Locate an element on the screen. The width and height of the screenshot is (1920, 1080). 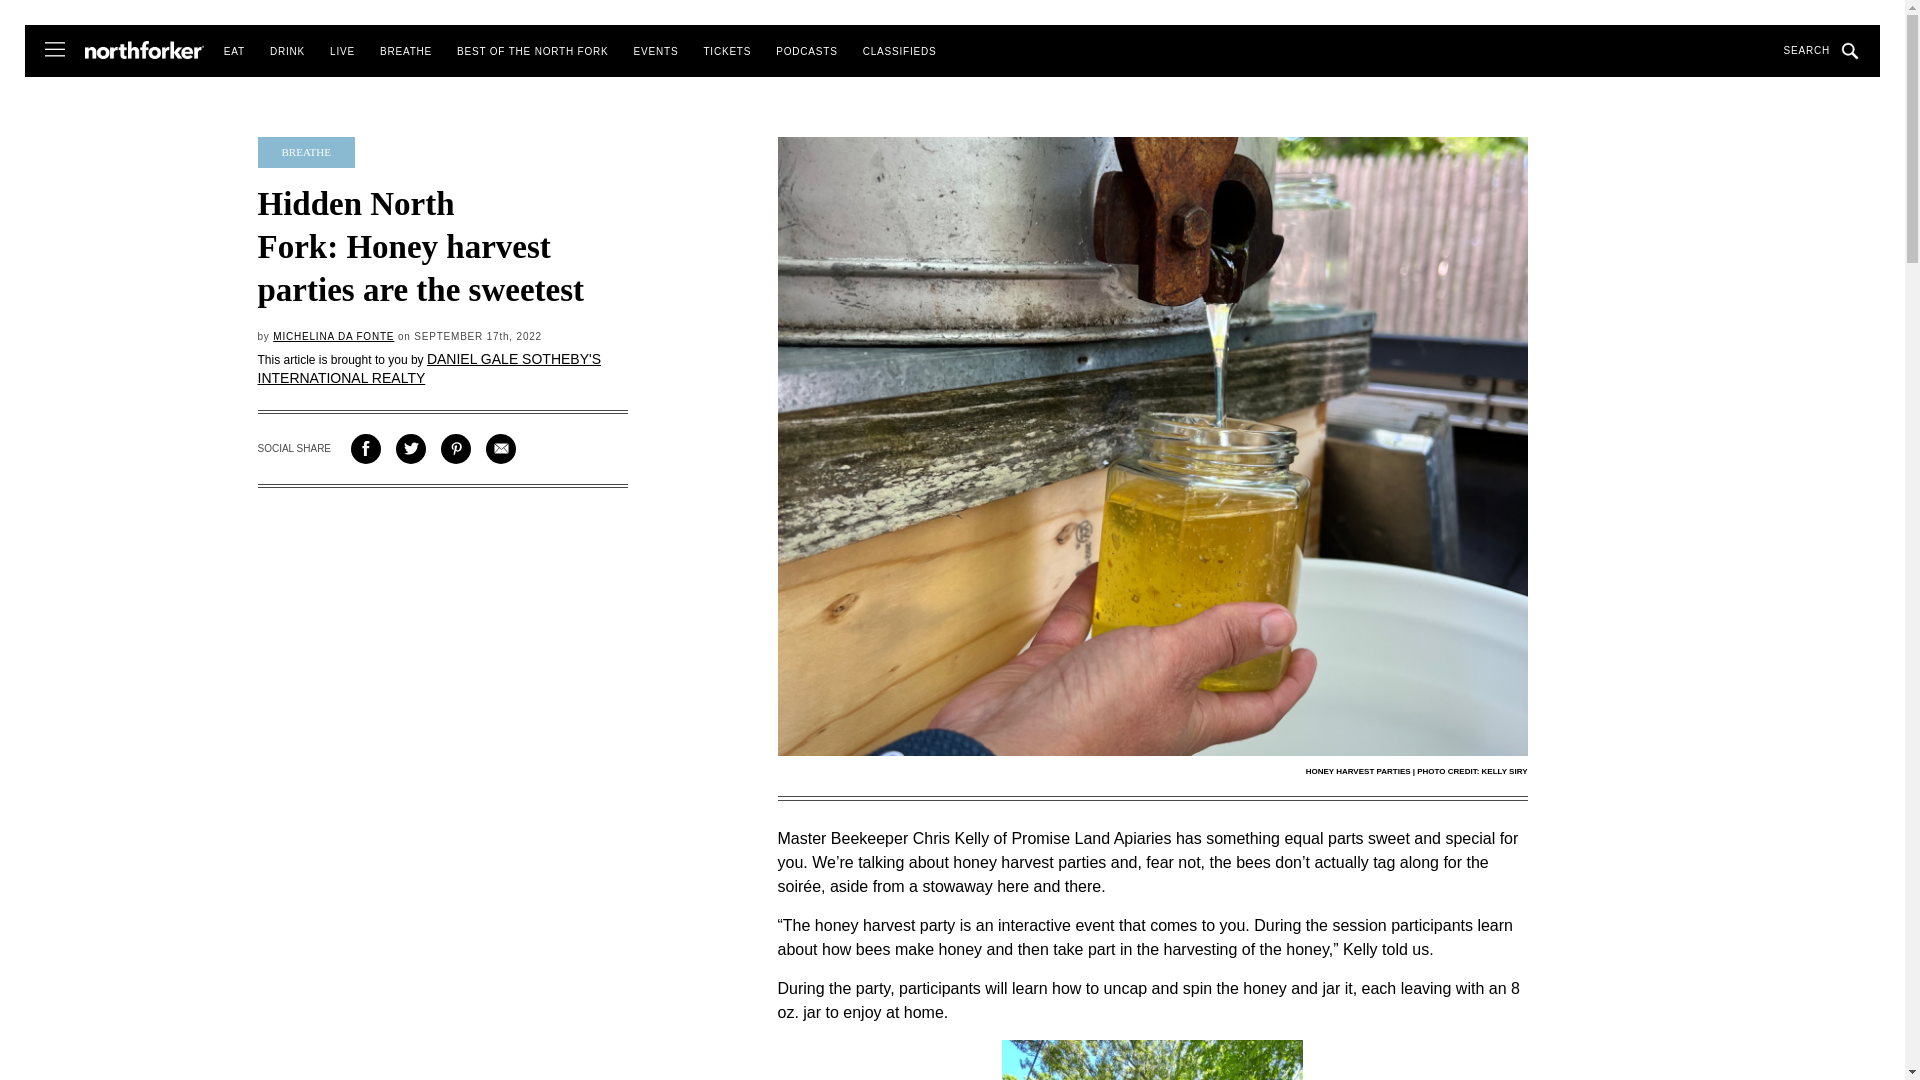
BEST OF THE NORTH FORK is located at coordinates (532, 52).